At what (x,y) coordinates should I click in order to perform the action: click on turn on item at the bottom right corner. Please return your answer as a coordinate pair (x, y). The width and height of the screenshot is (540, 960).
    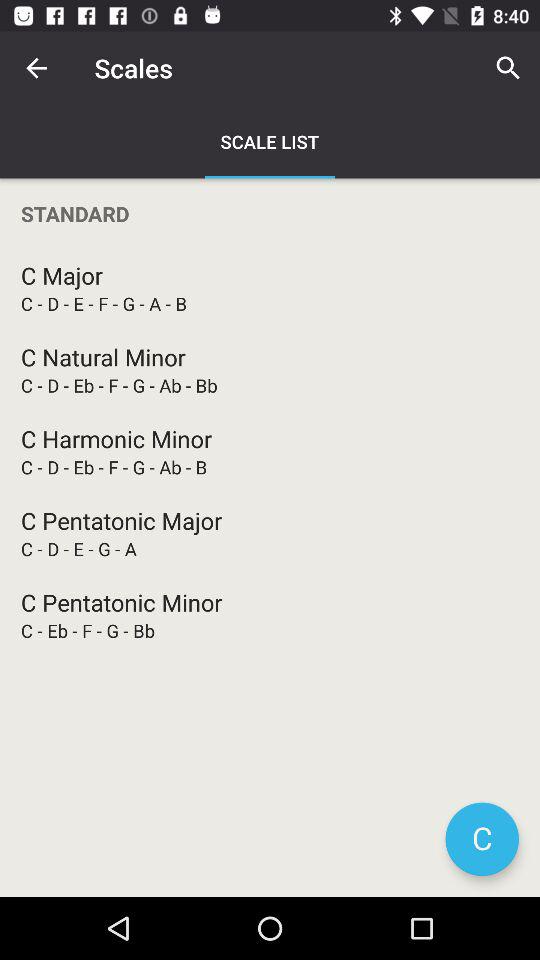
    Looking at the image, I should click on (482, 839).